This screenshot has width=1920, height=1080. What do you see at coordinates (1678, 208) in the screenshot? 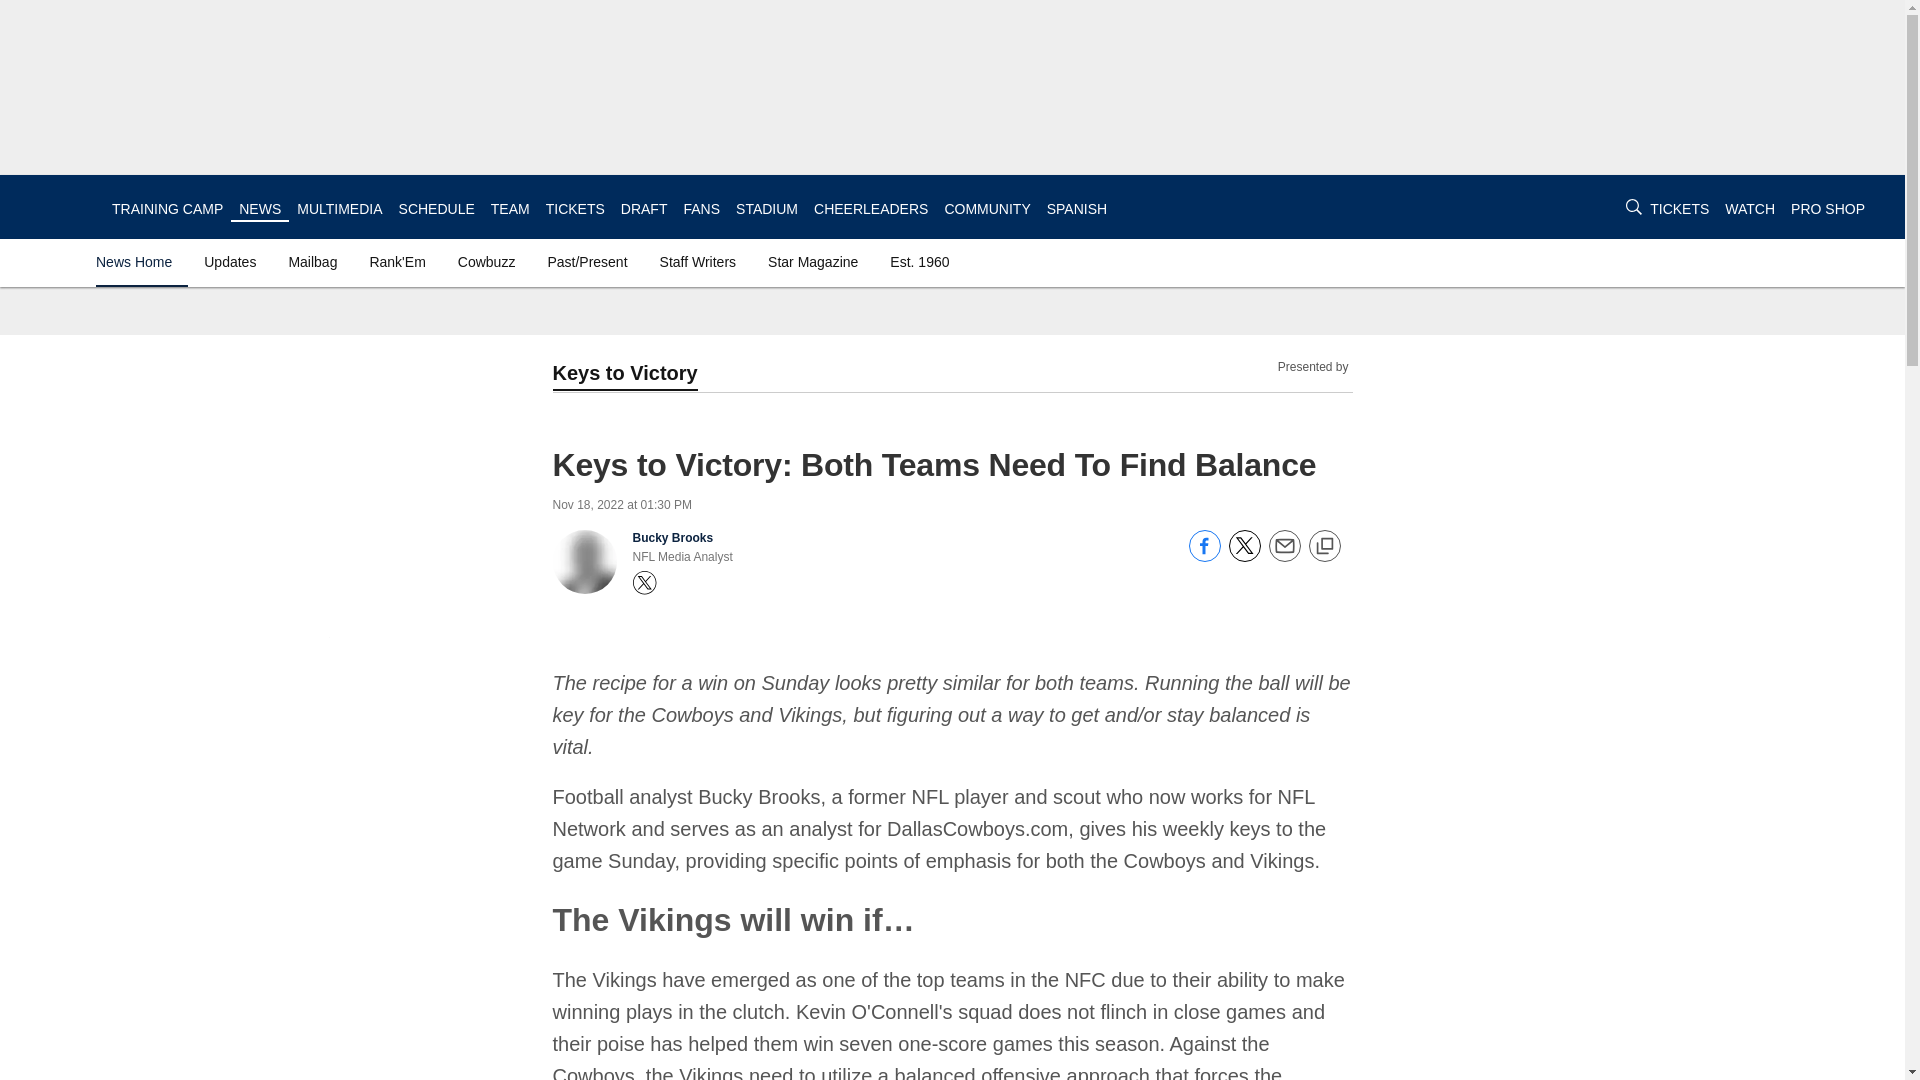
I see `TICKETS` at bounding box center [1678, 208].